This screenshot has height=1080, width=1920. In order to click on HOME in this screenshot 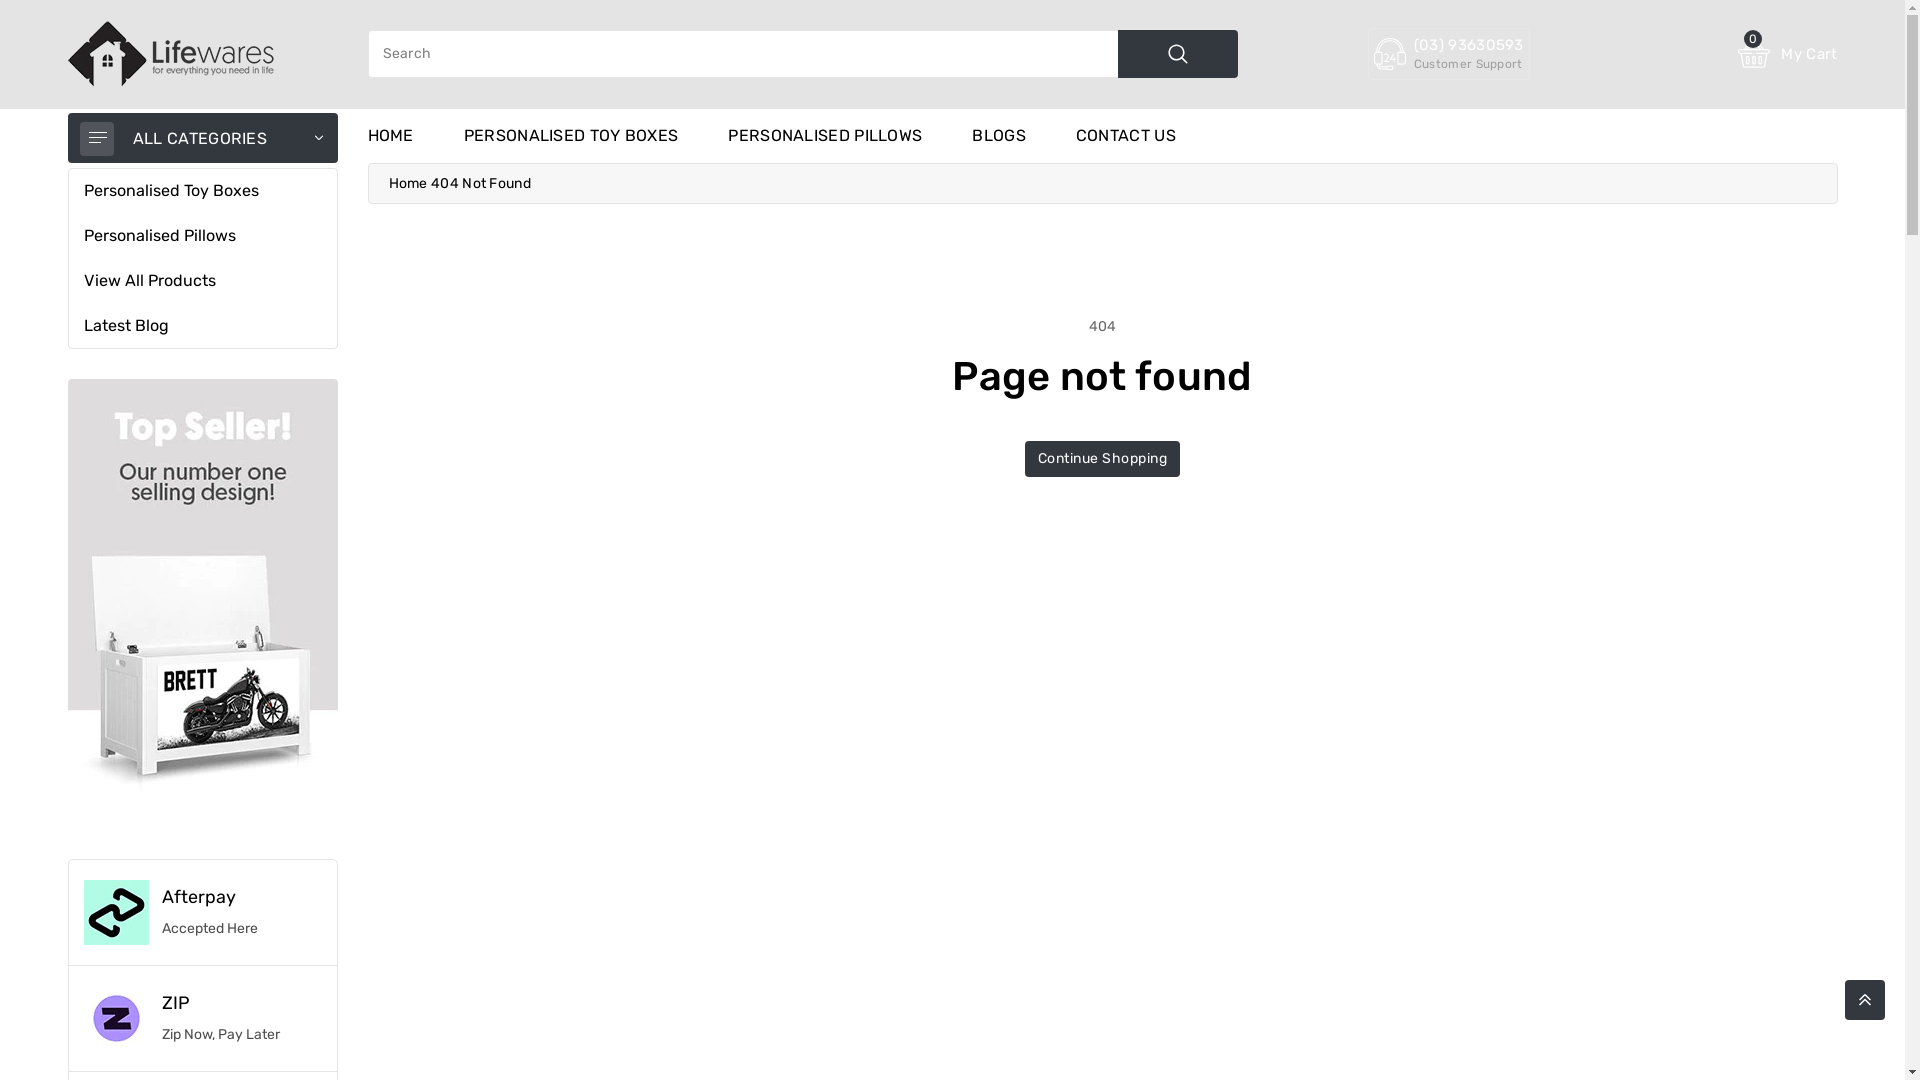, I will do `click(391, 136)`.